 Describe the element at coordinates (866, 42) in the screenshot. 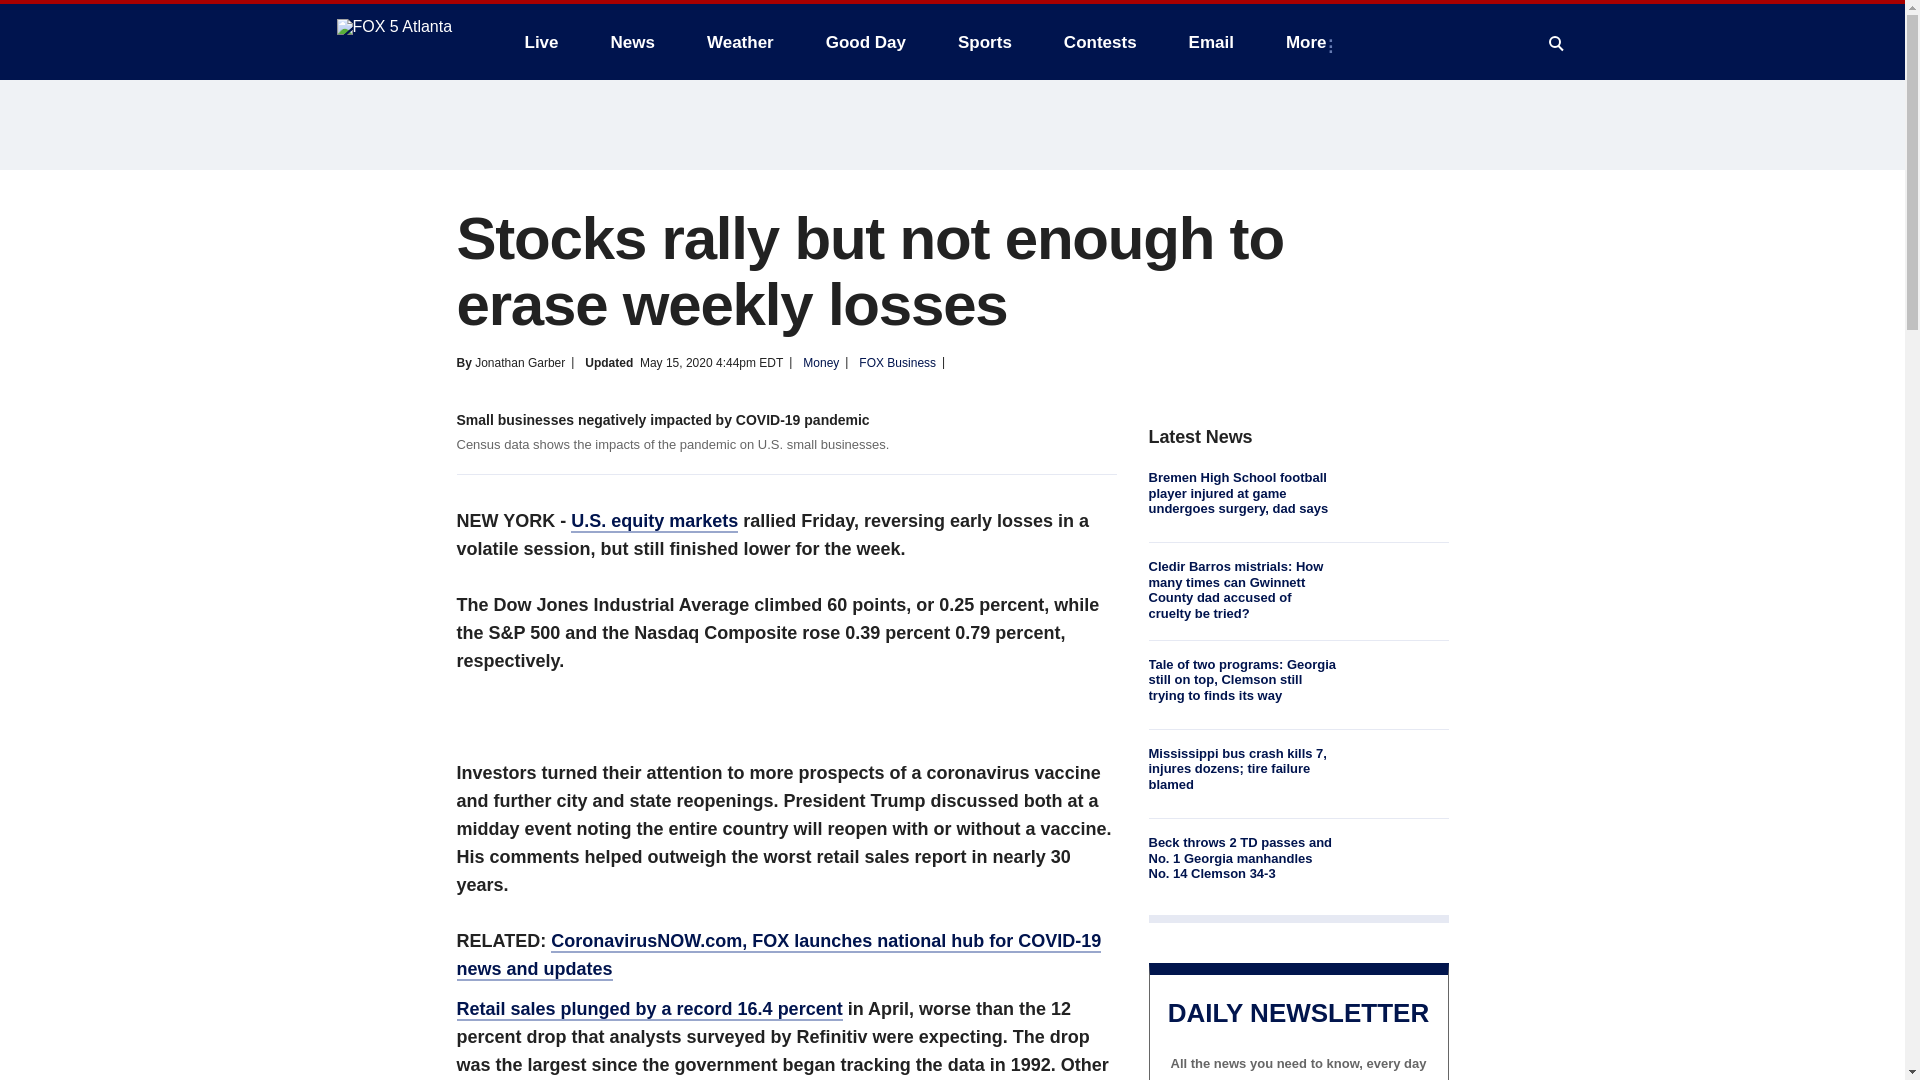

I see `Good Day` at that location.